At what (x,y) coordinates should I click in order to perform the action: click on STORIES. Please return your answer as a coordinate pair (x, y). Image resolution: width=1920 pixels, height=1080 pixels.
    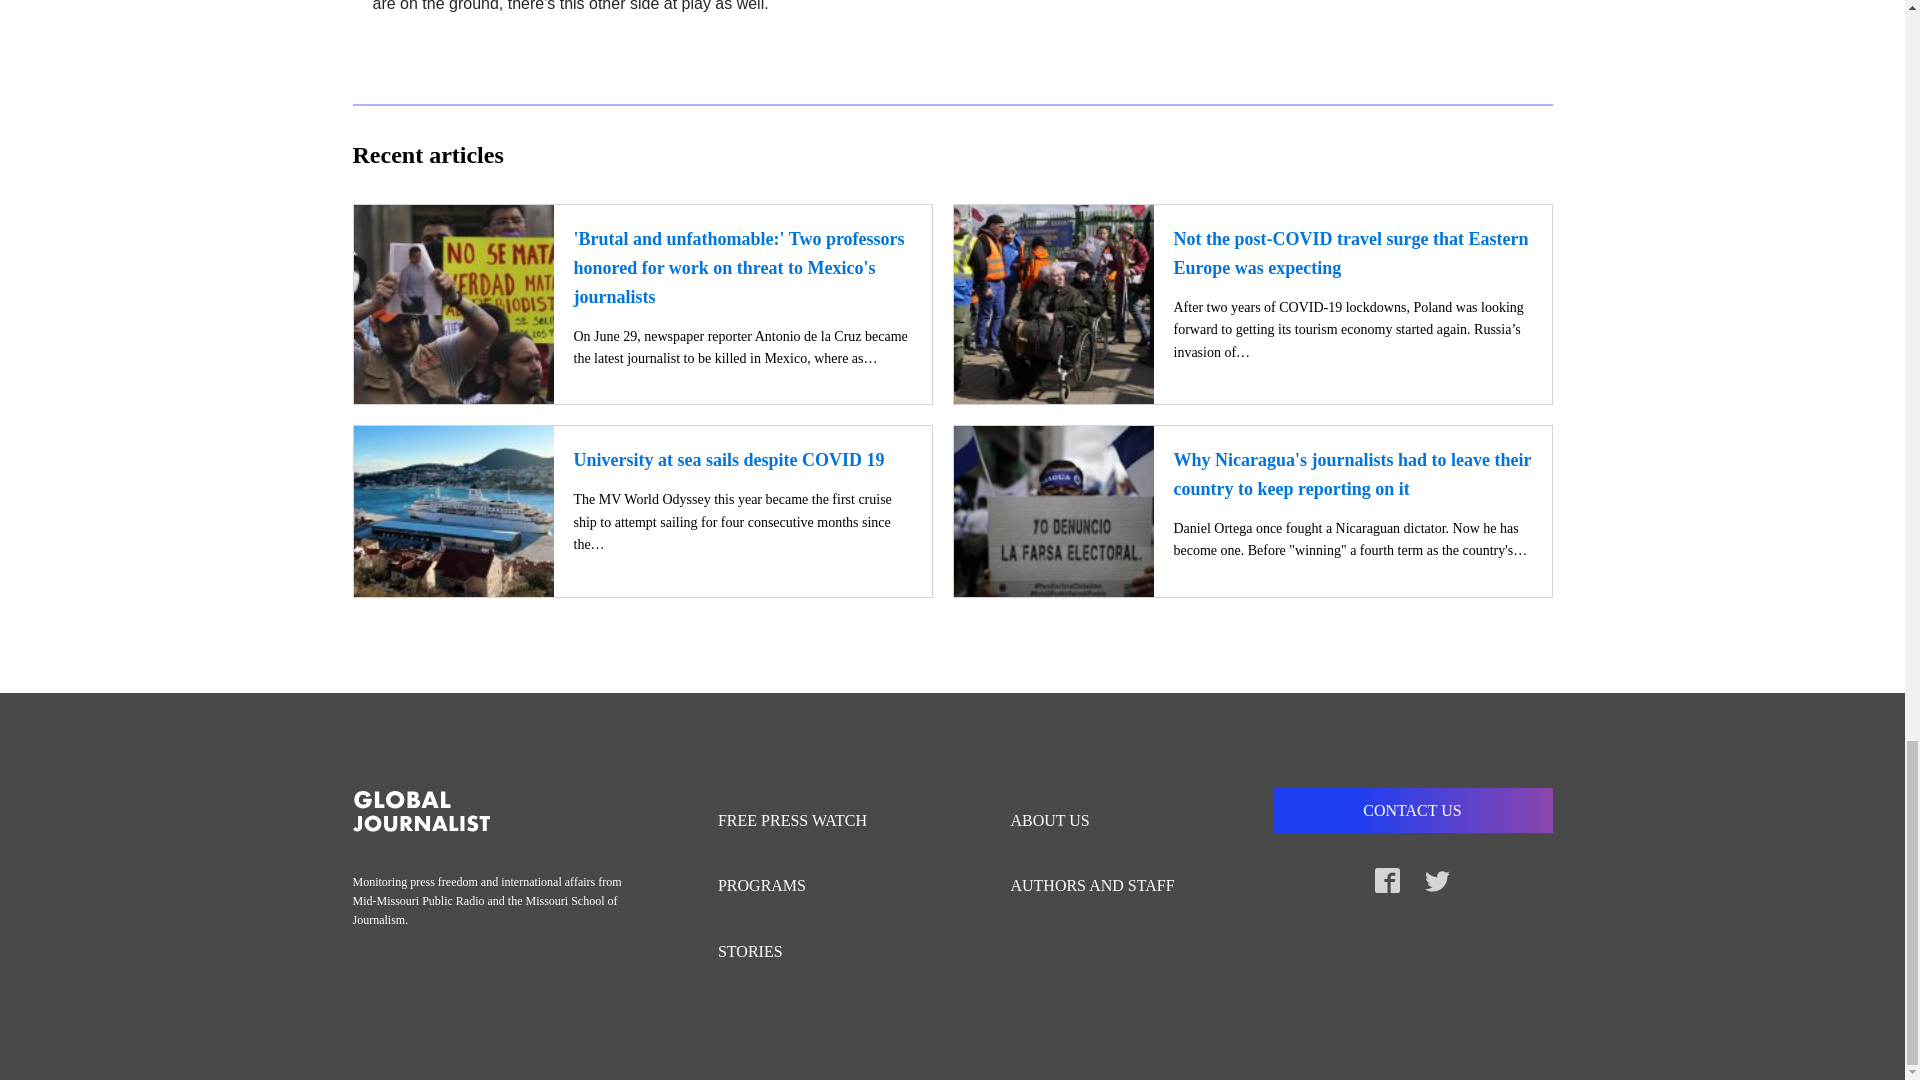
    Looking at the image, I should click on (802, 952).